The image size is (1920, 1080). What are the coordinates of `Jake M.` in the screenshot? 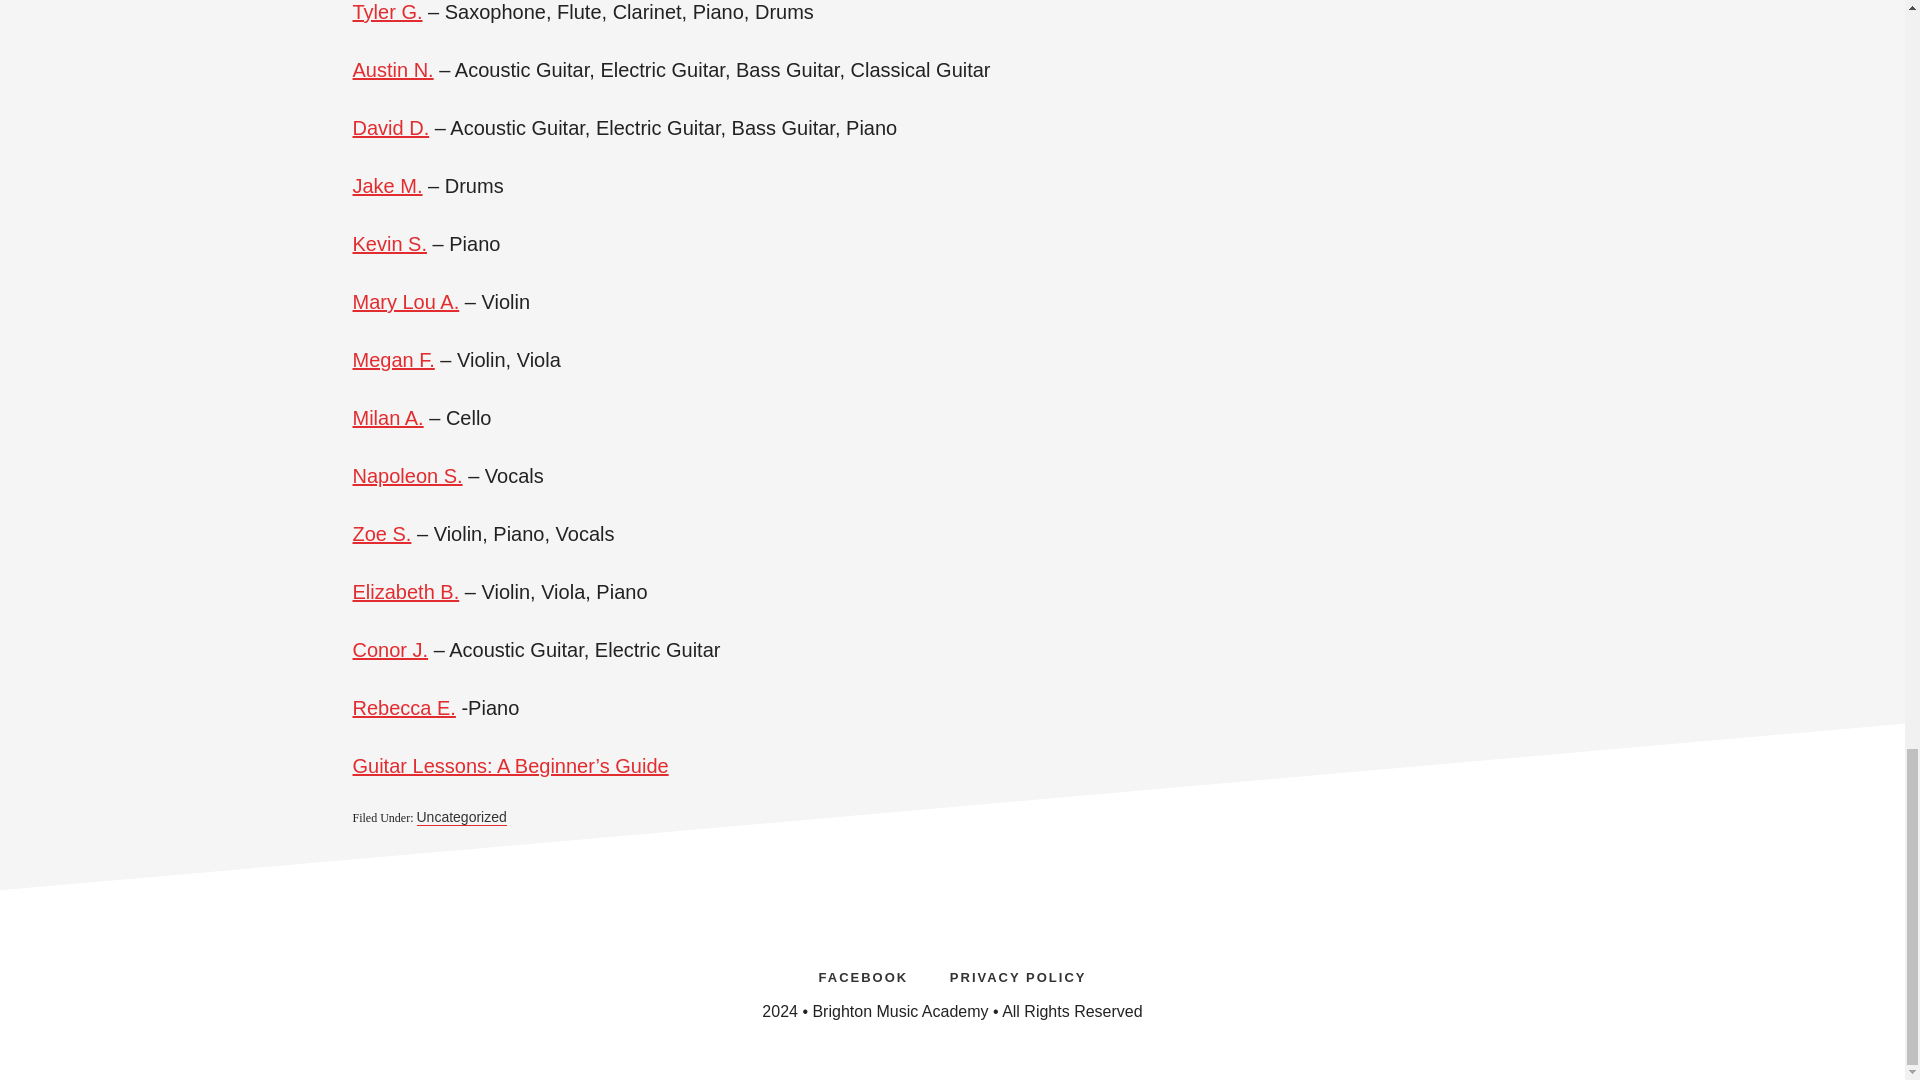 It's located at (386, 185).